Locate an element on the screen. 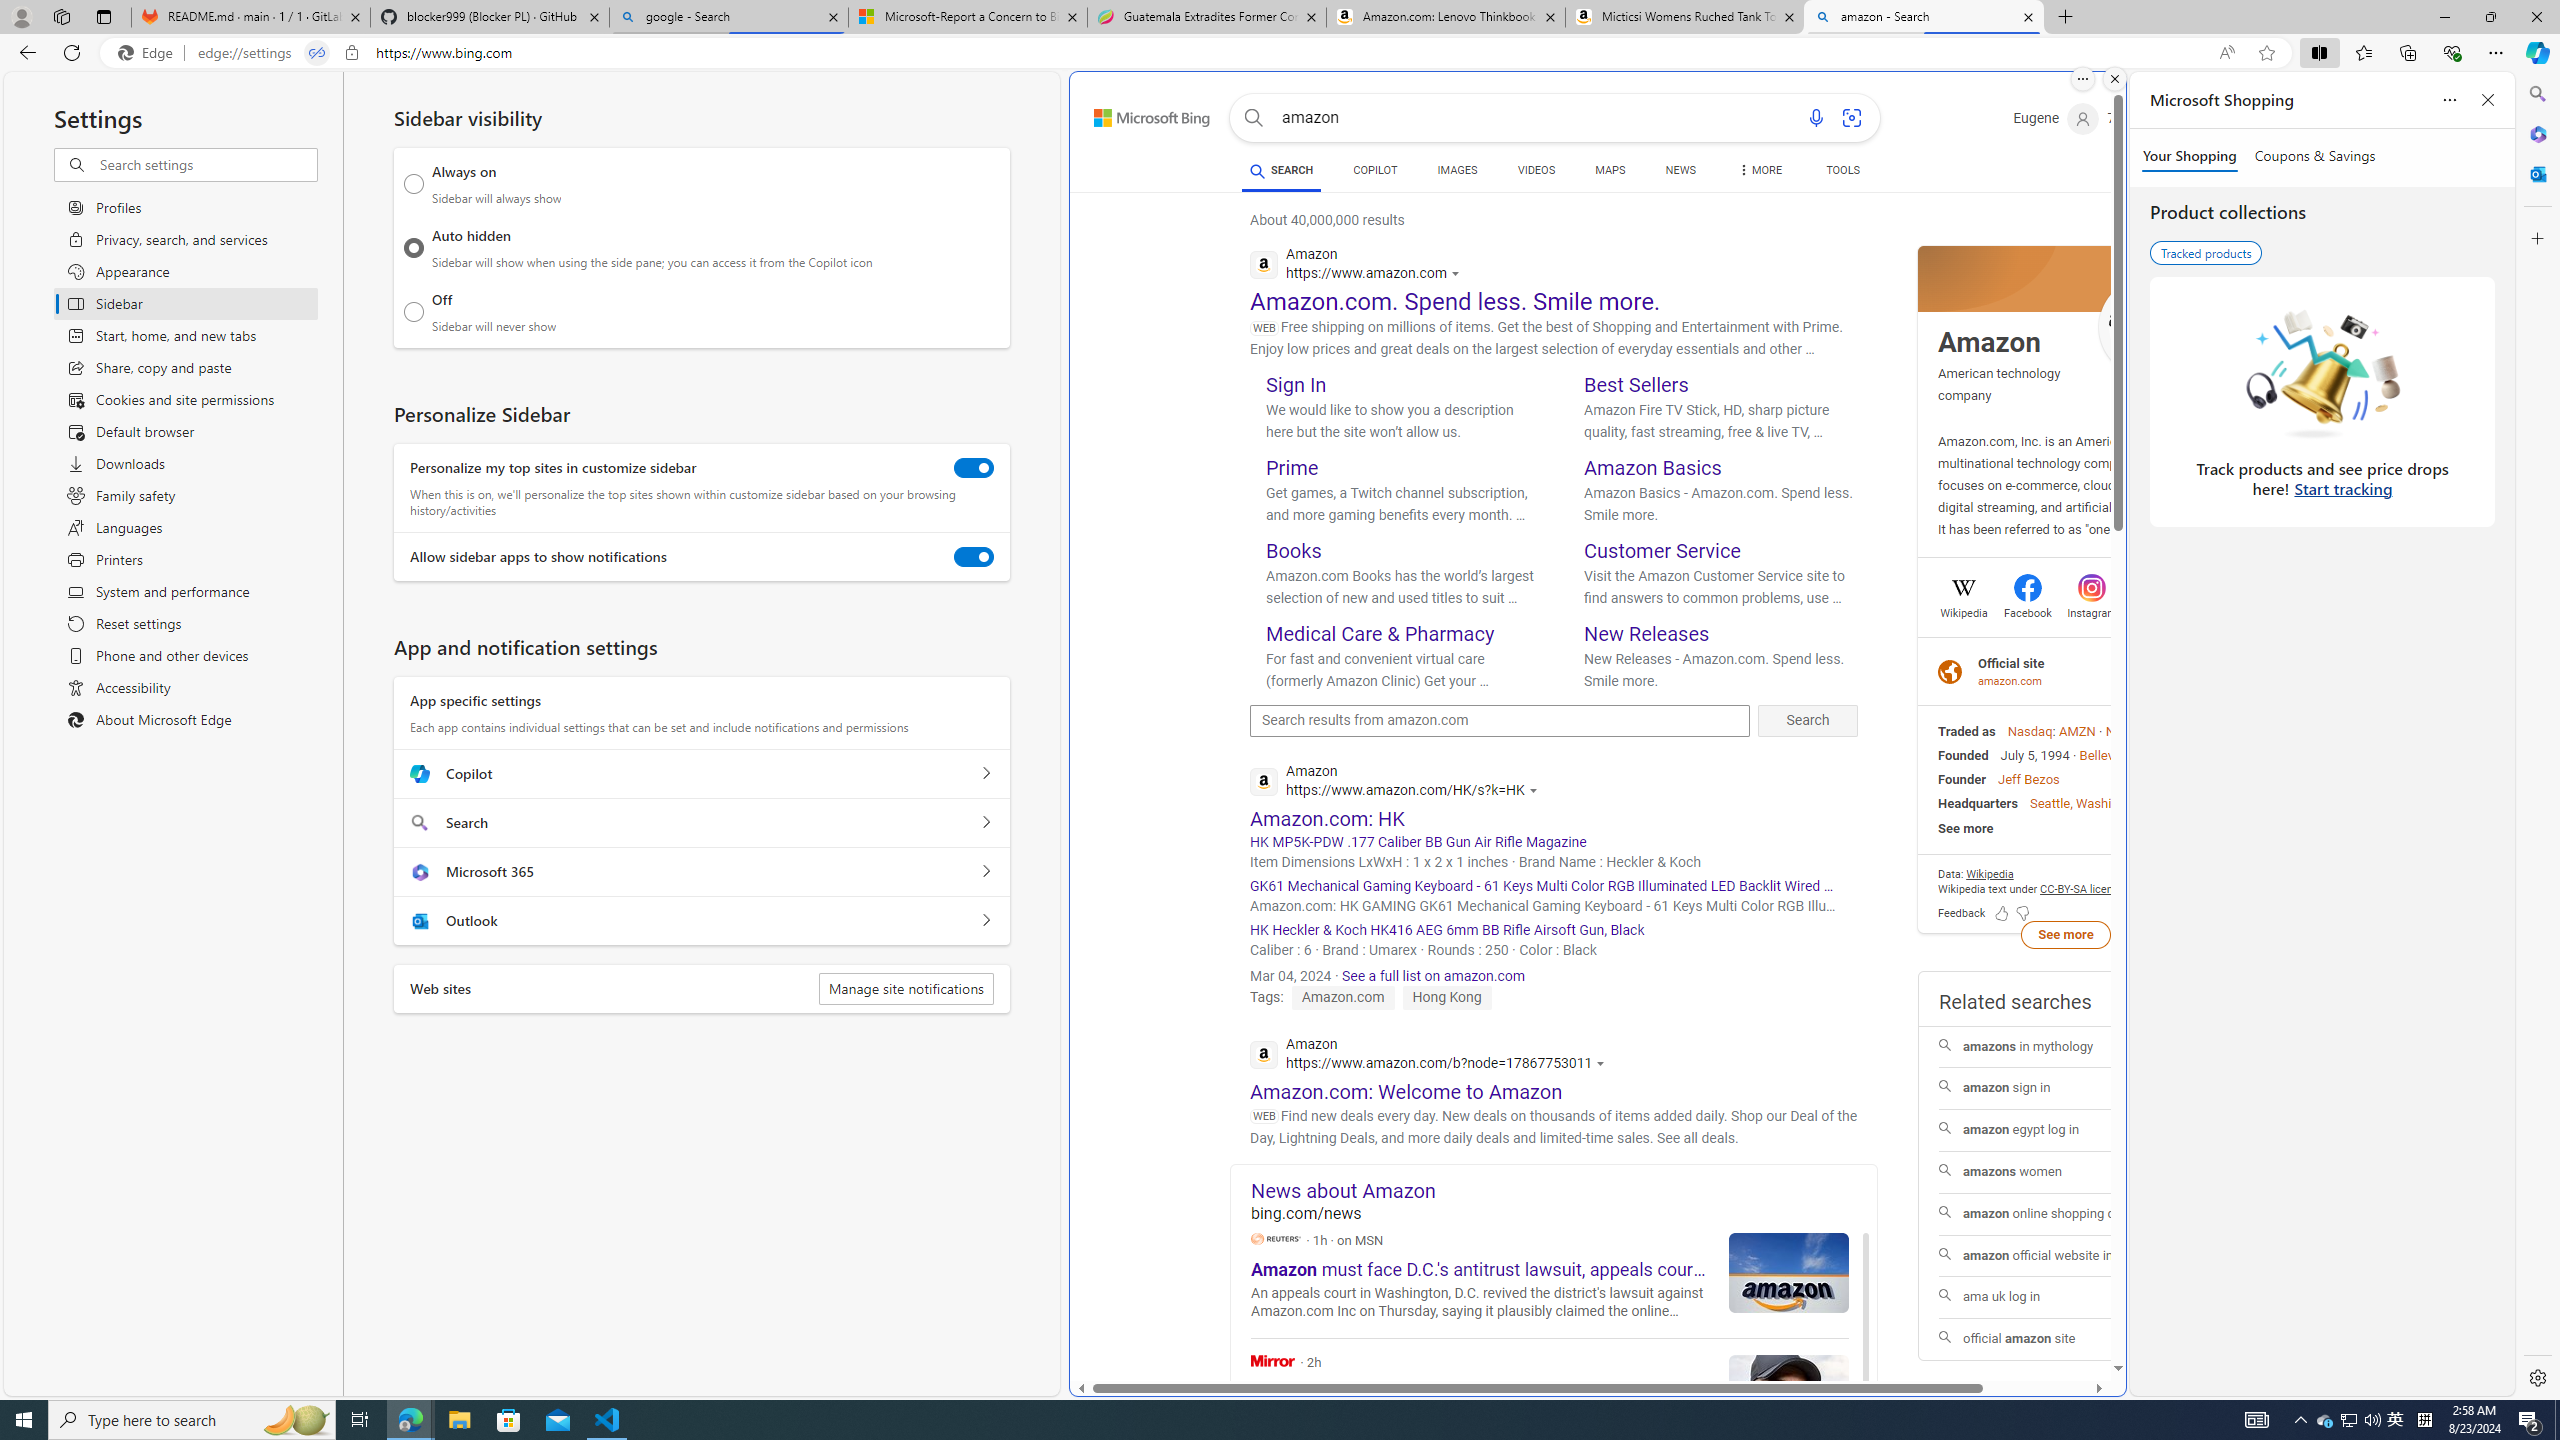  Customer Service is located at coordinates (1662, 550).